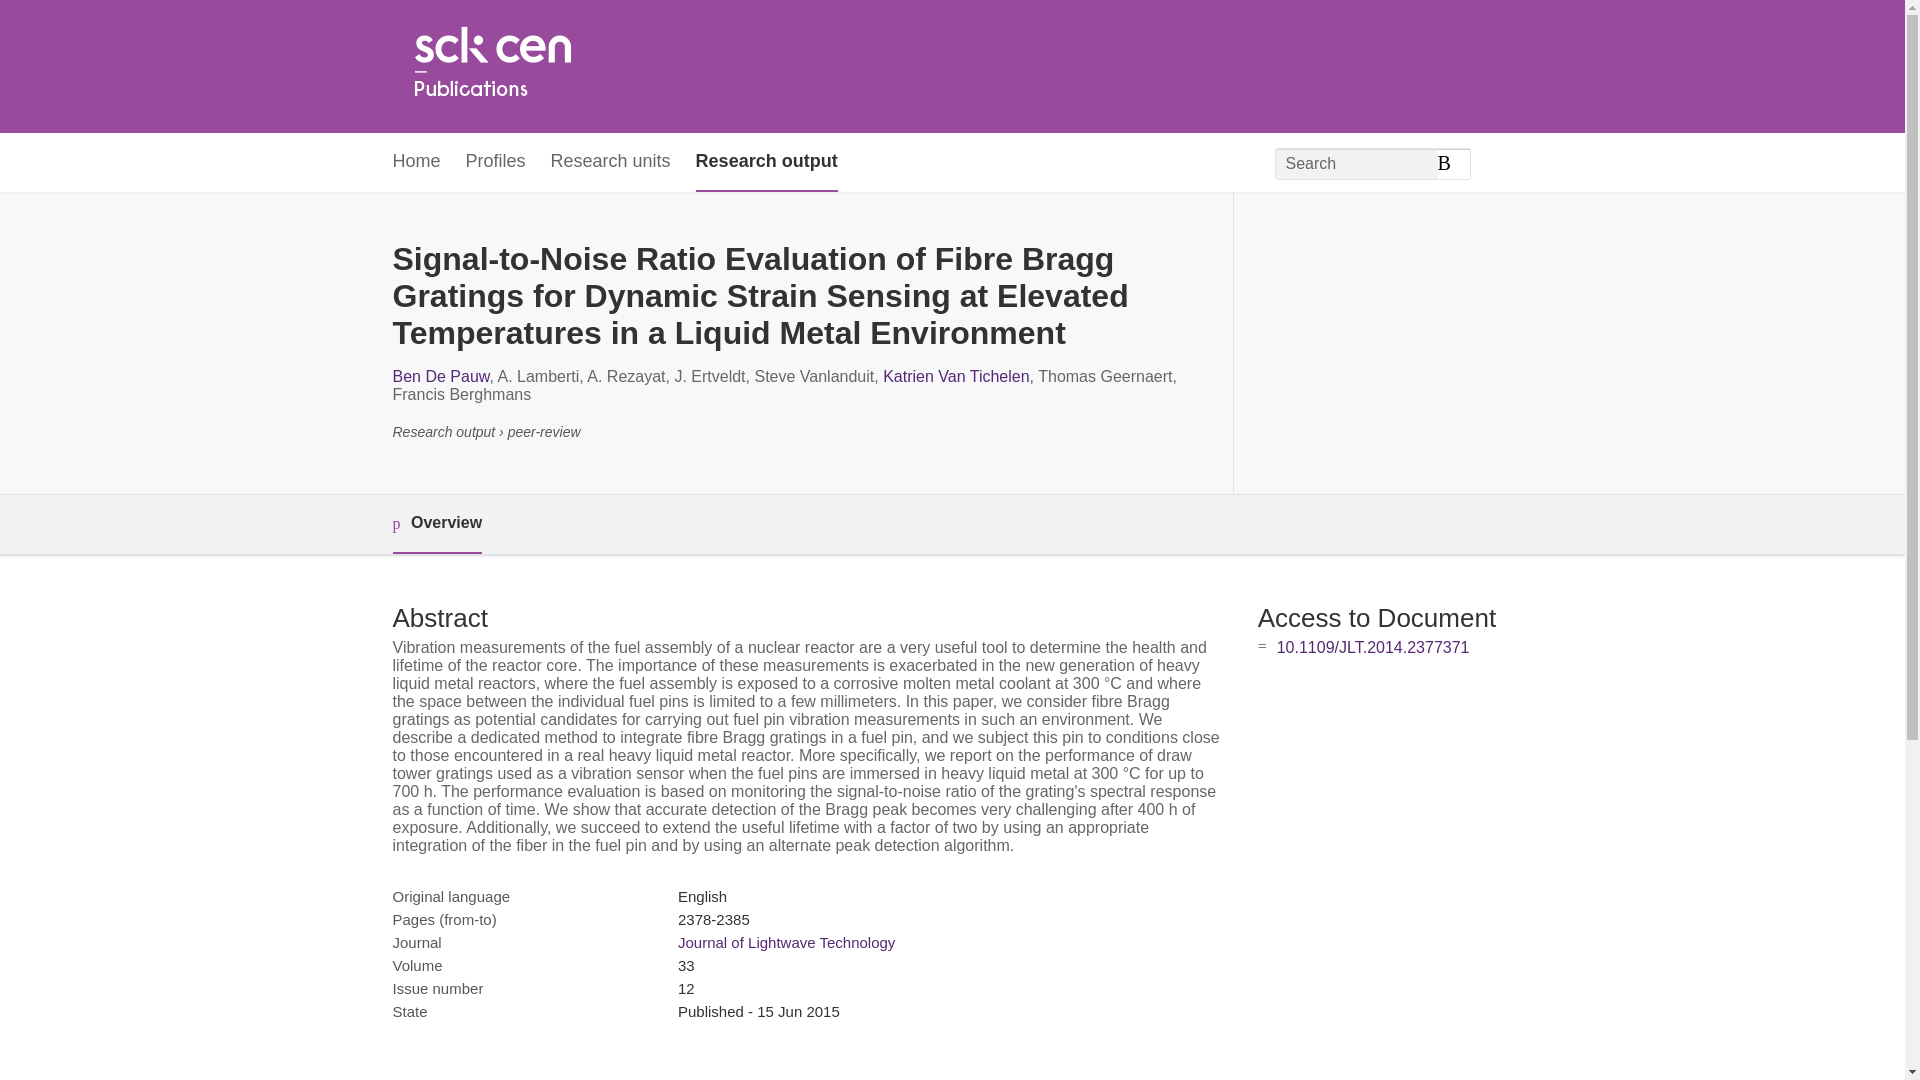 The image size is (1920, 1080). I want to click on Journal of Lightwave Technology, so click(786, 942).